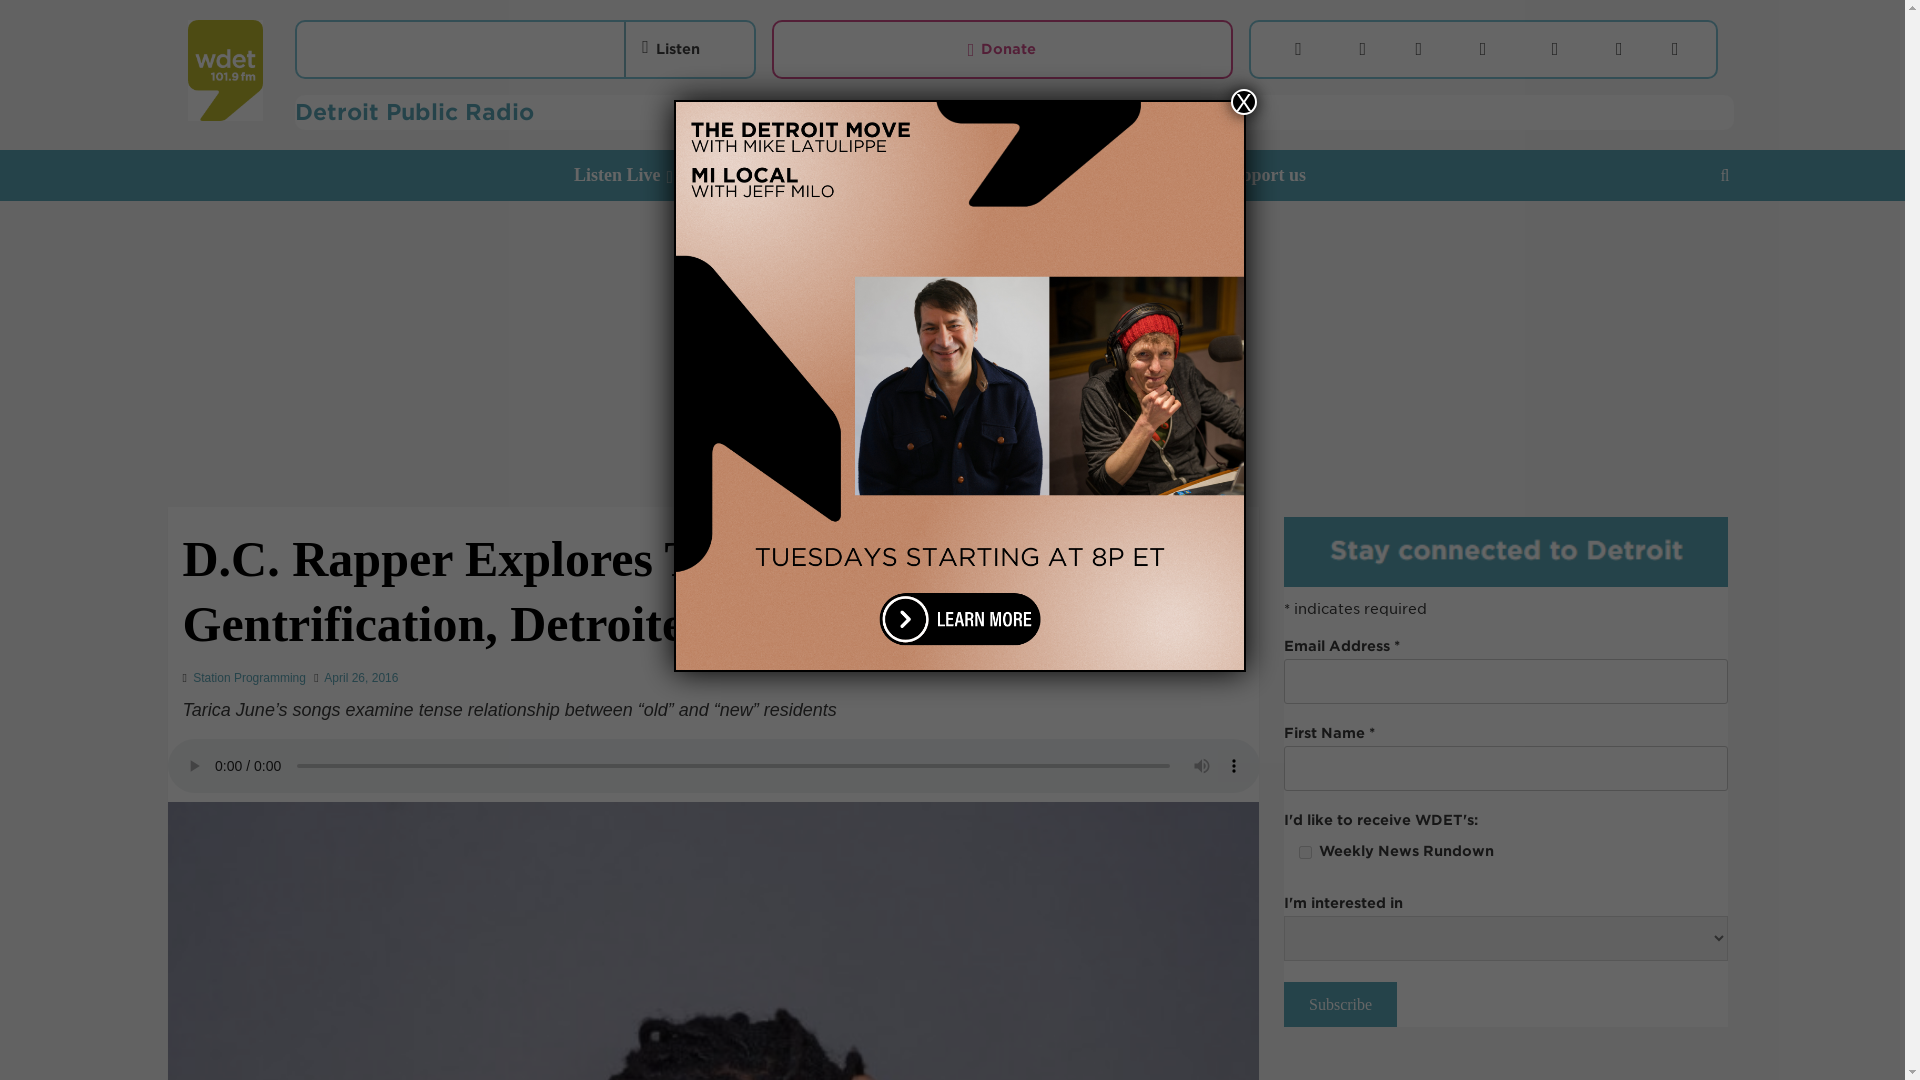  Describe the element at coordinates (1080, 175) in the screenshot. I see `Playlists` at that location.